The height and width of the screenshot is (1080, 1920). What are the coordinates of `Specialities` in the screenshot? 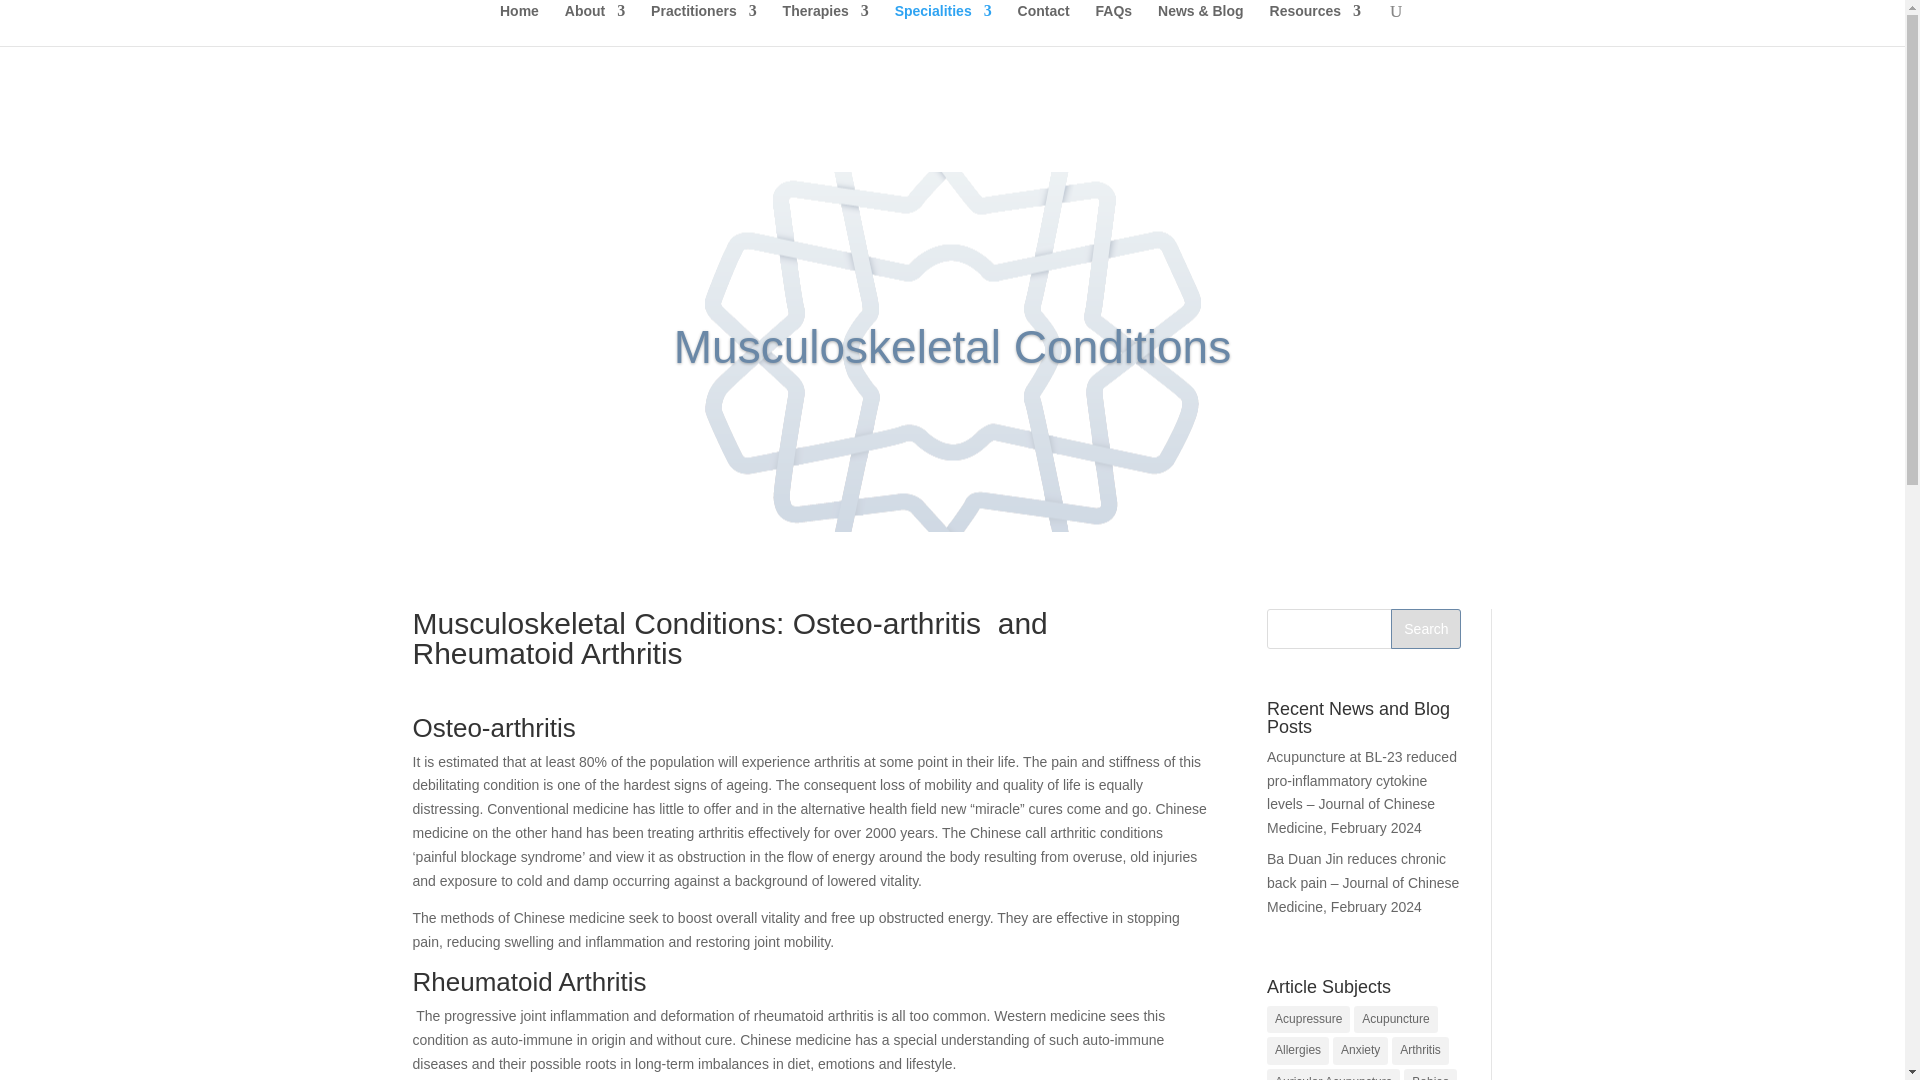 It's located at (943, 25).